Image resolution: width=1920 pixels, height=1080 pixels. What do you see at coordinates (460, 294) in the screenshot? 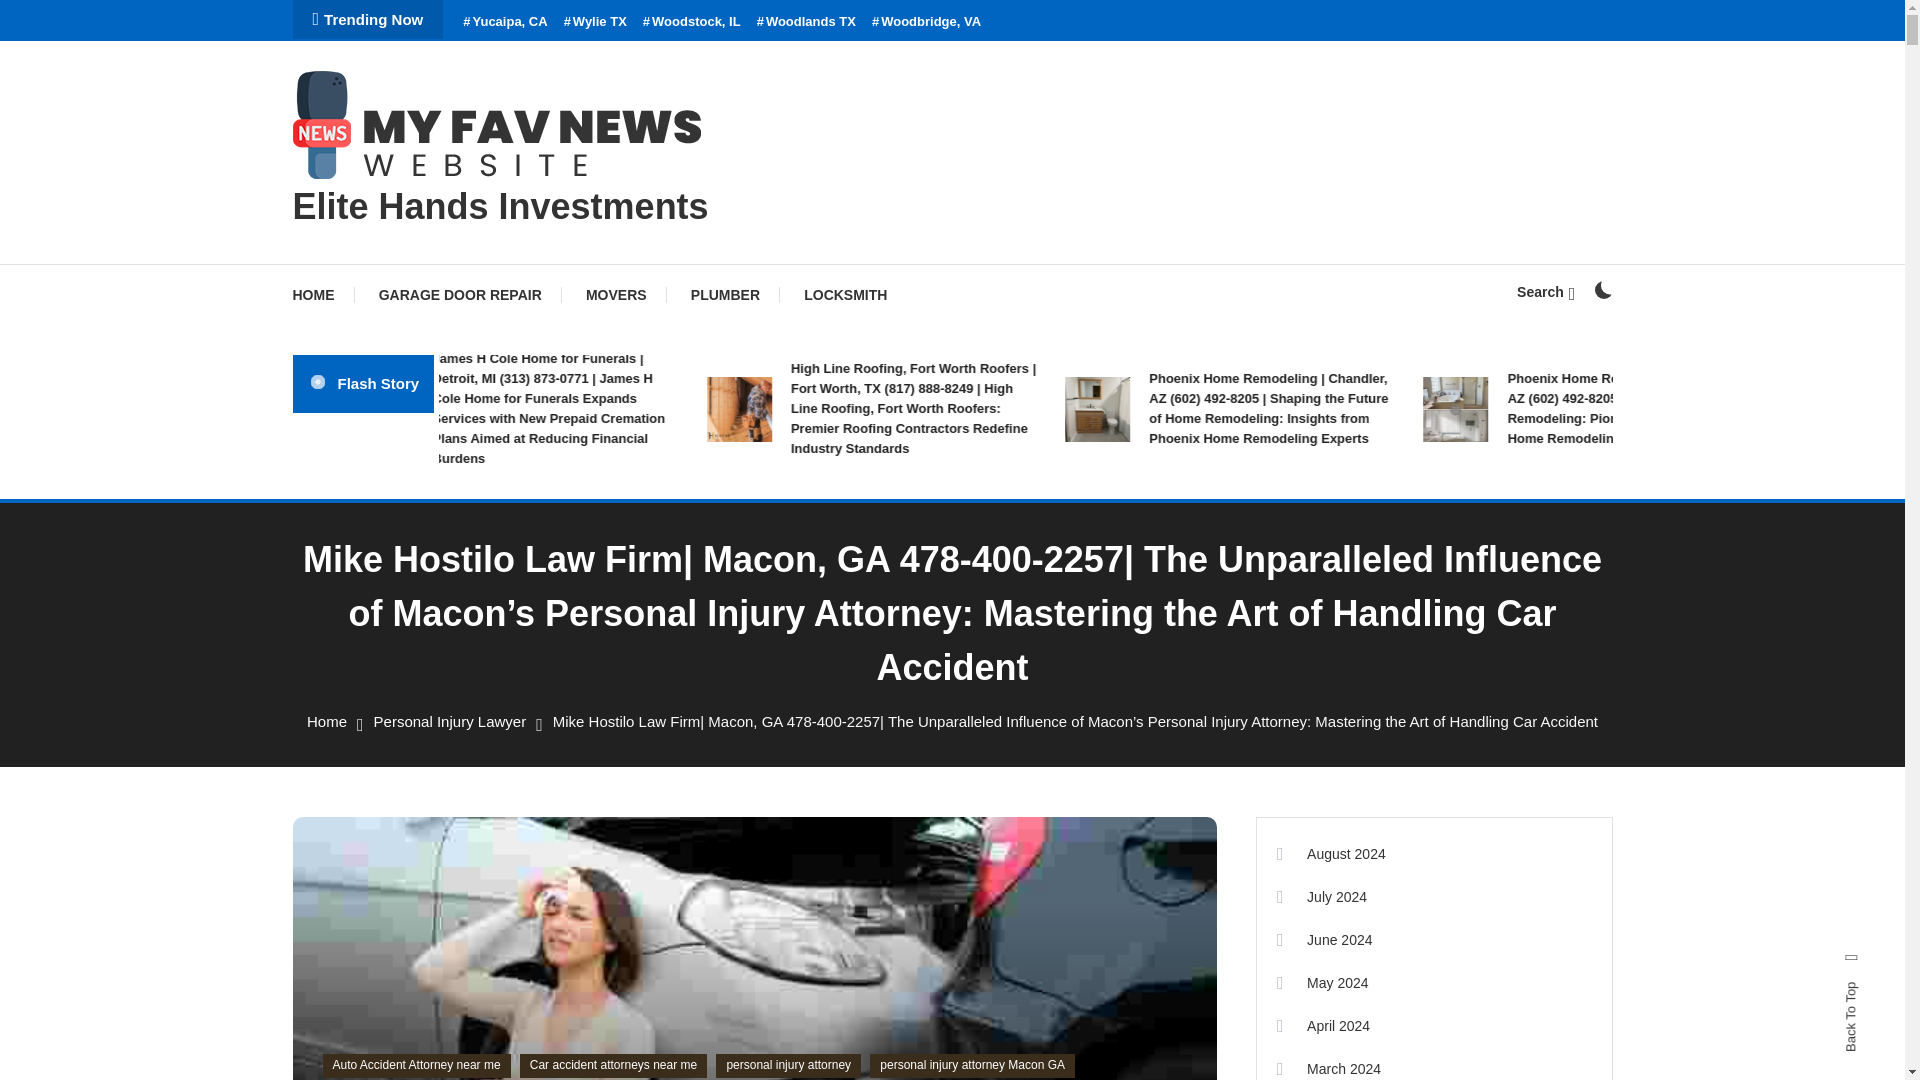
I see `GARAGE DOOR REPAIR` at bounding box center [460, 294].